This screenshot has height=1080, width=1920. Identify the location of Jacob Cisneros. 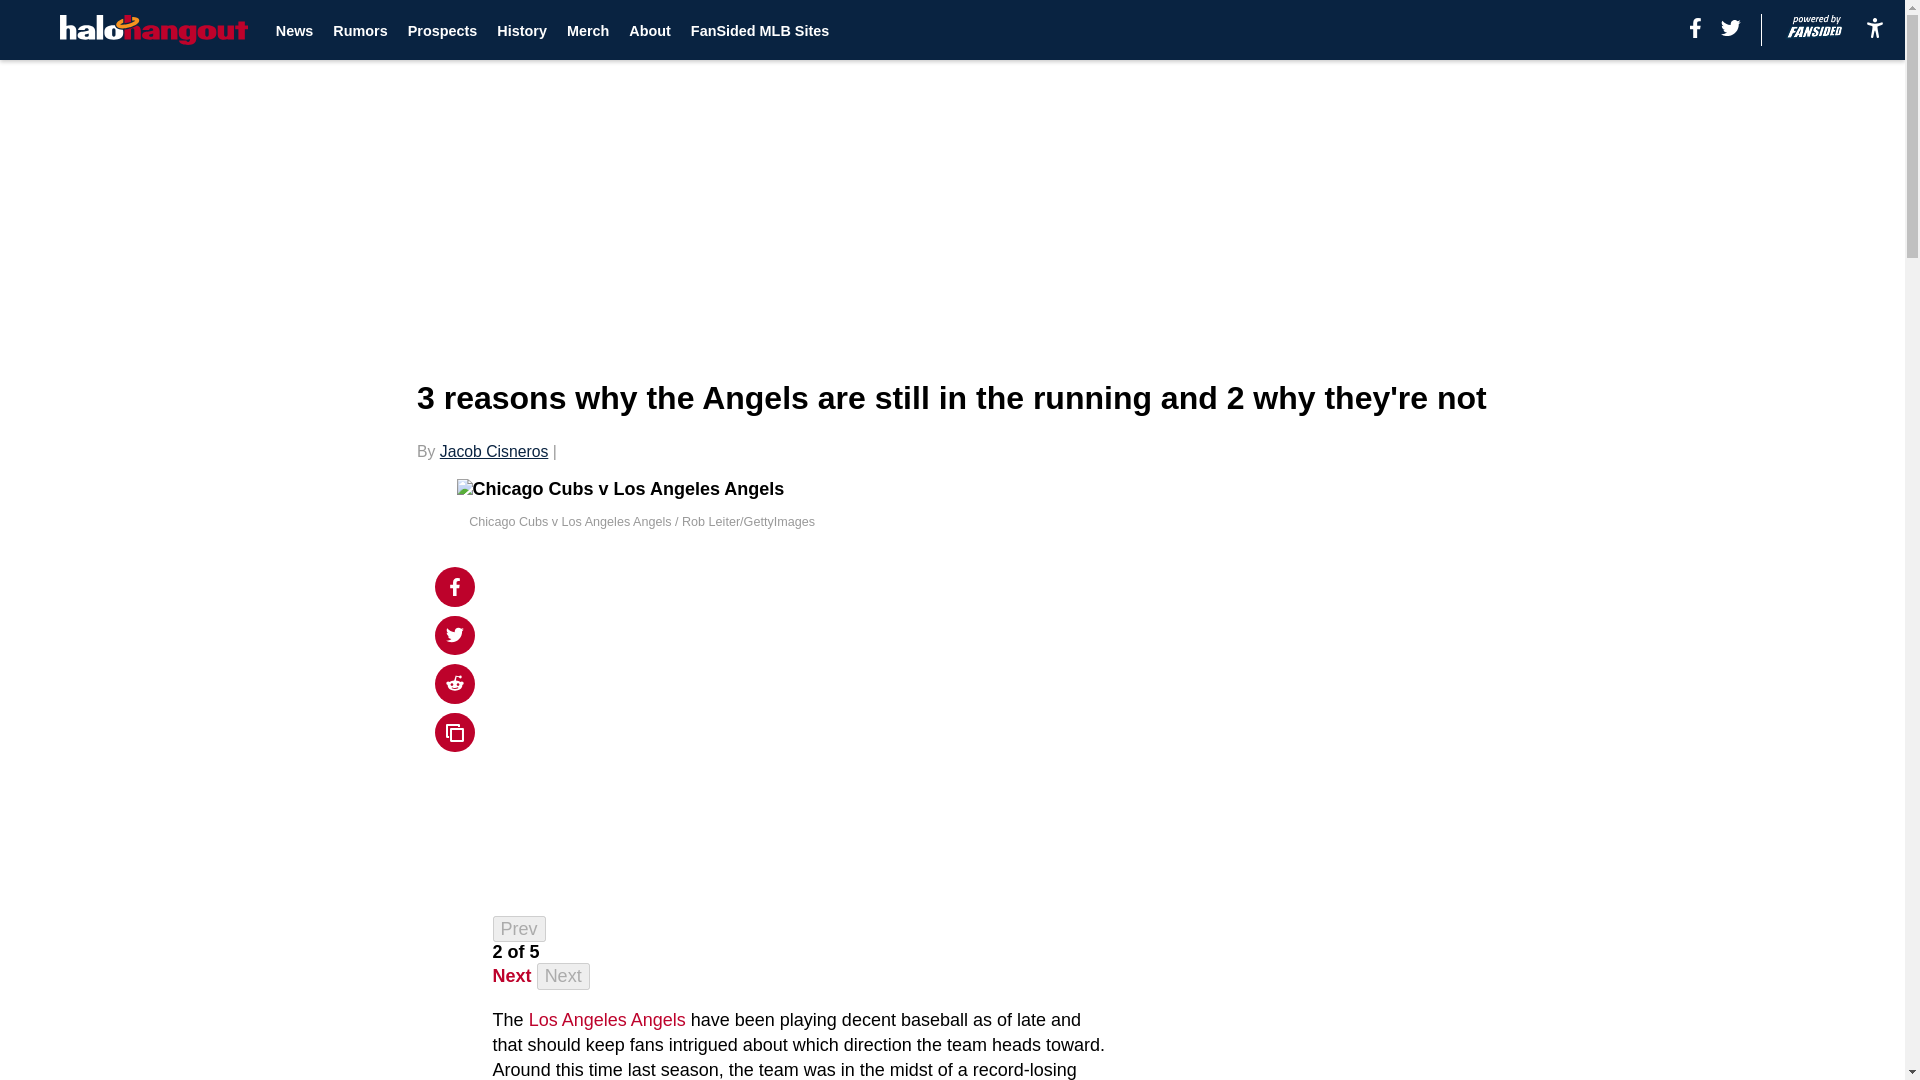
(494, 451).